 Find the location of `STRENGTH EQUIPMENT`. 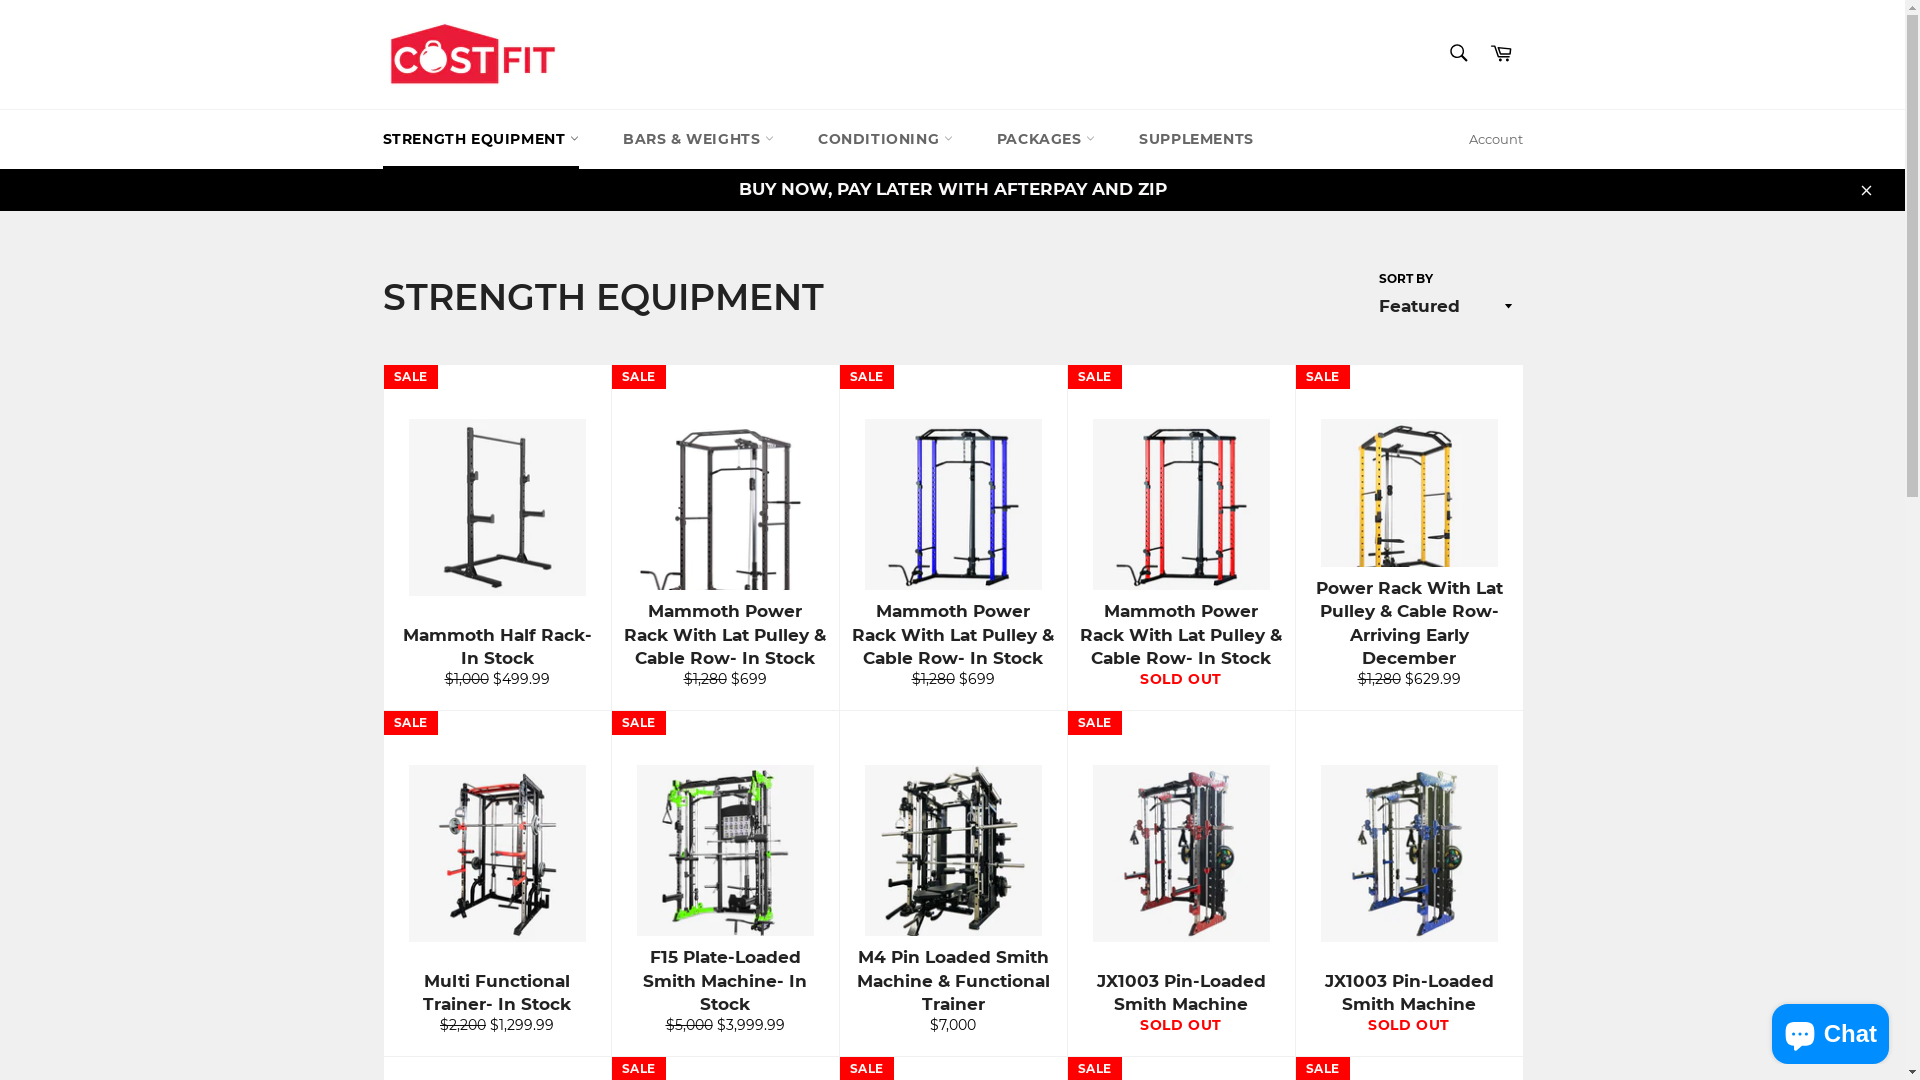

STRENGTH EQUIPMENT is located at coordinates (480, 140).